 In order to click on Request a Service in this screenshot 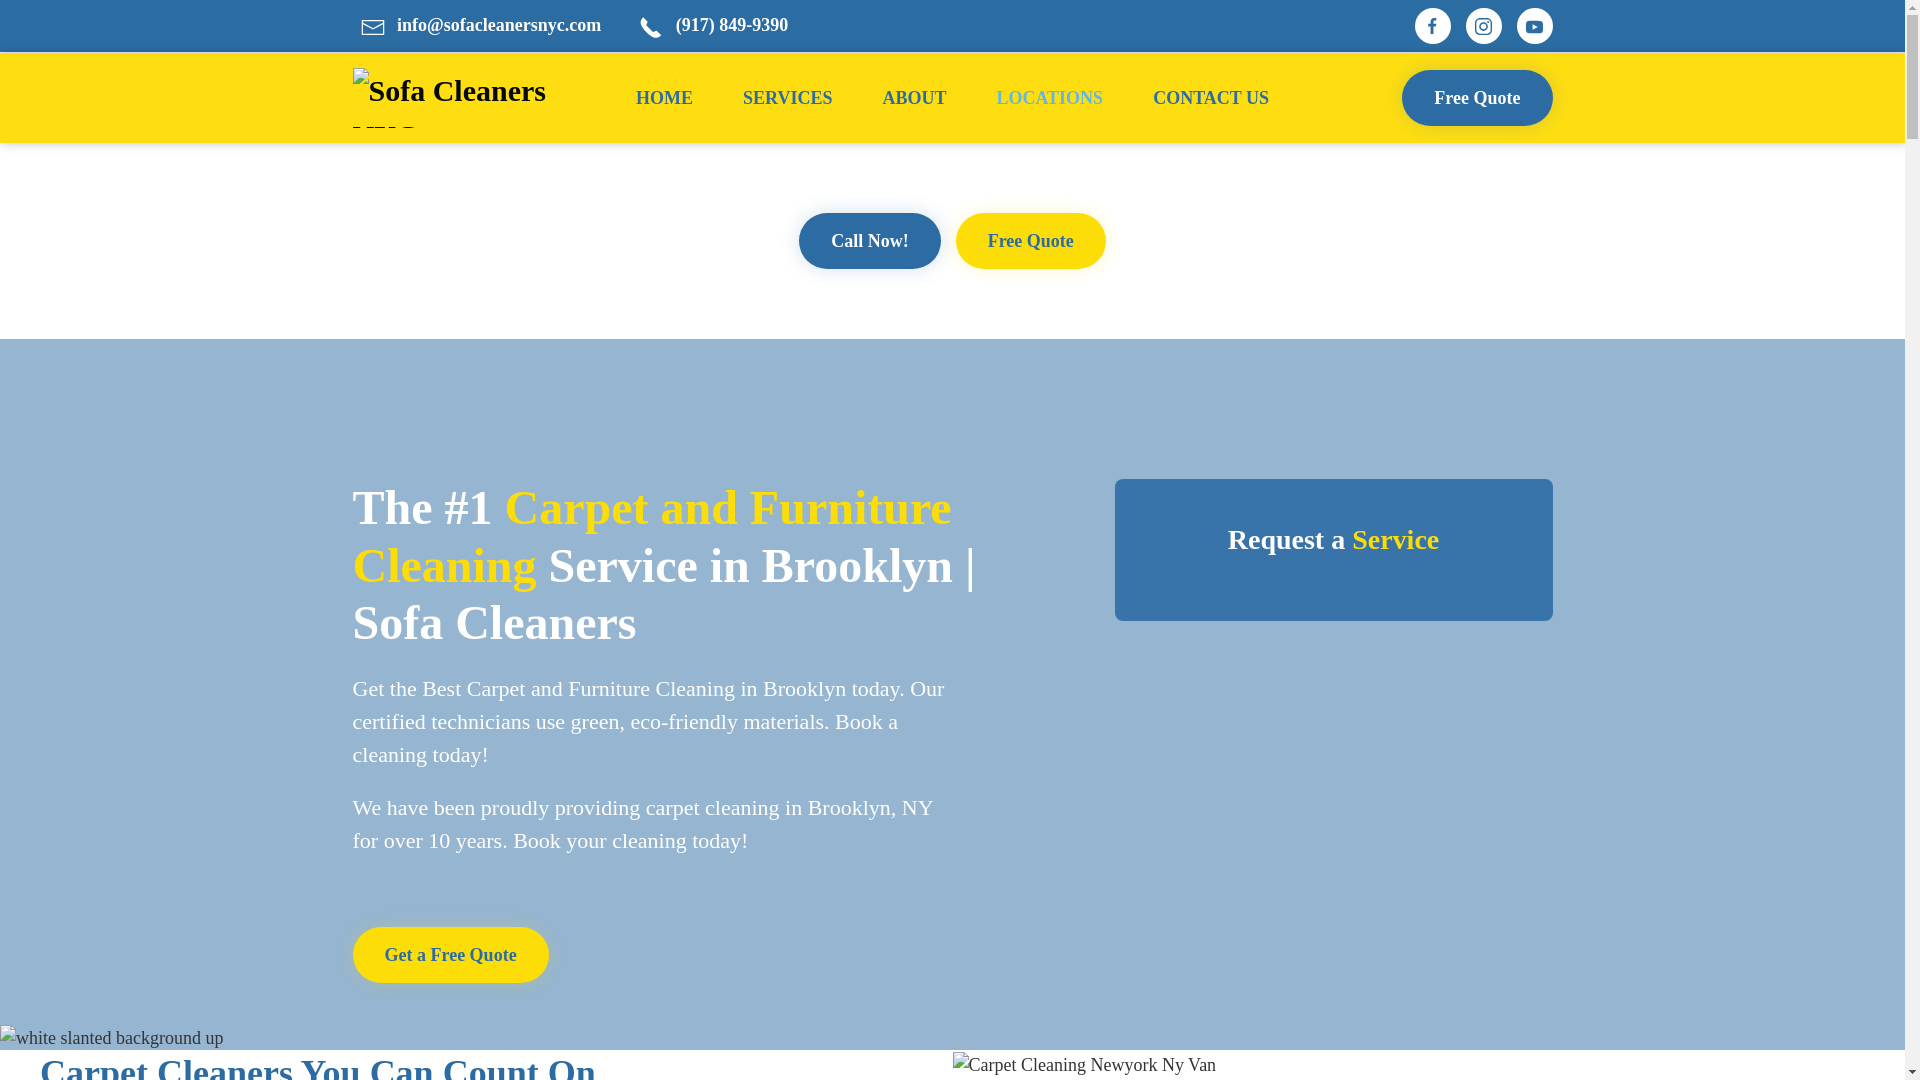, I will do `click(1332, 550)`.